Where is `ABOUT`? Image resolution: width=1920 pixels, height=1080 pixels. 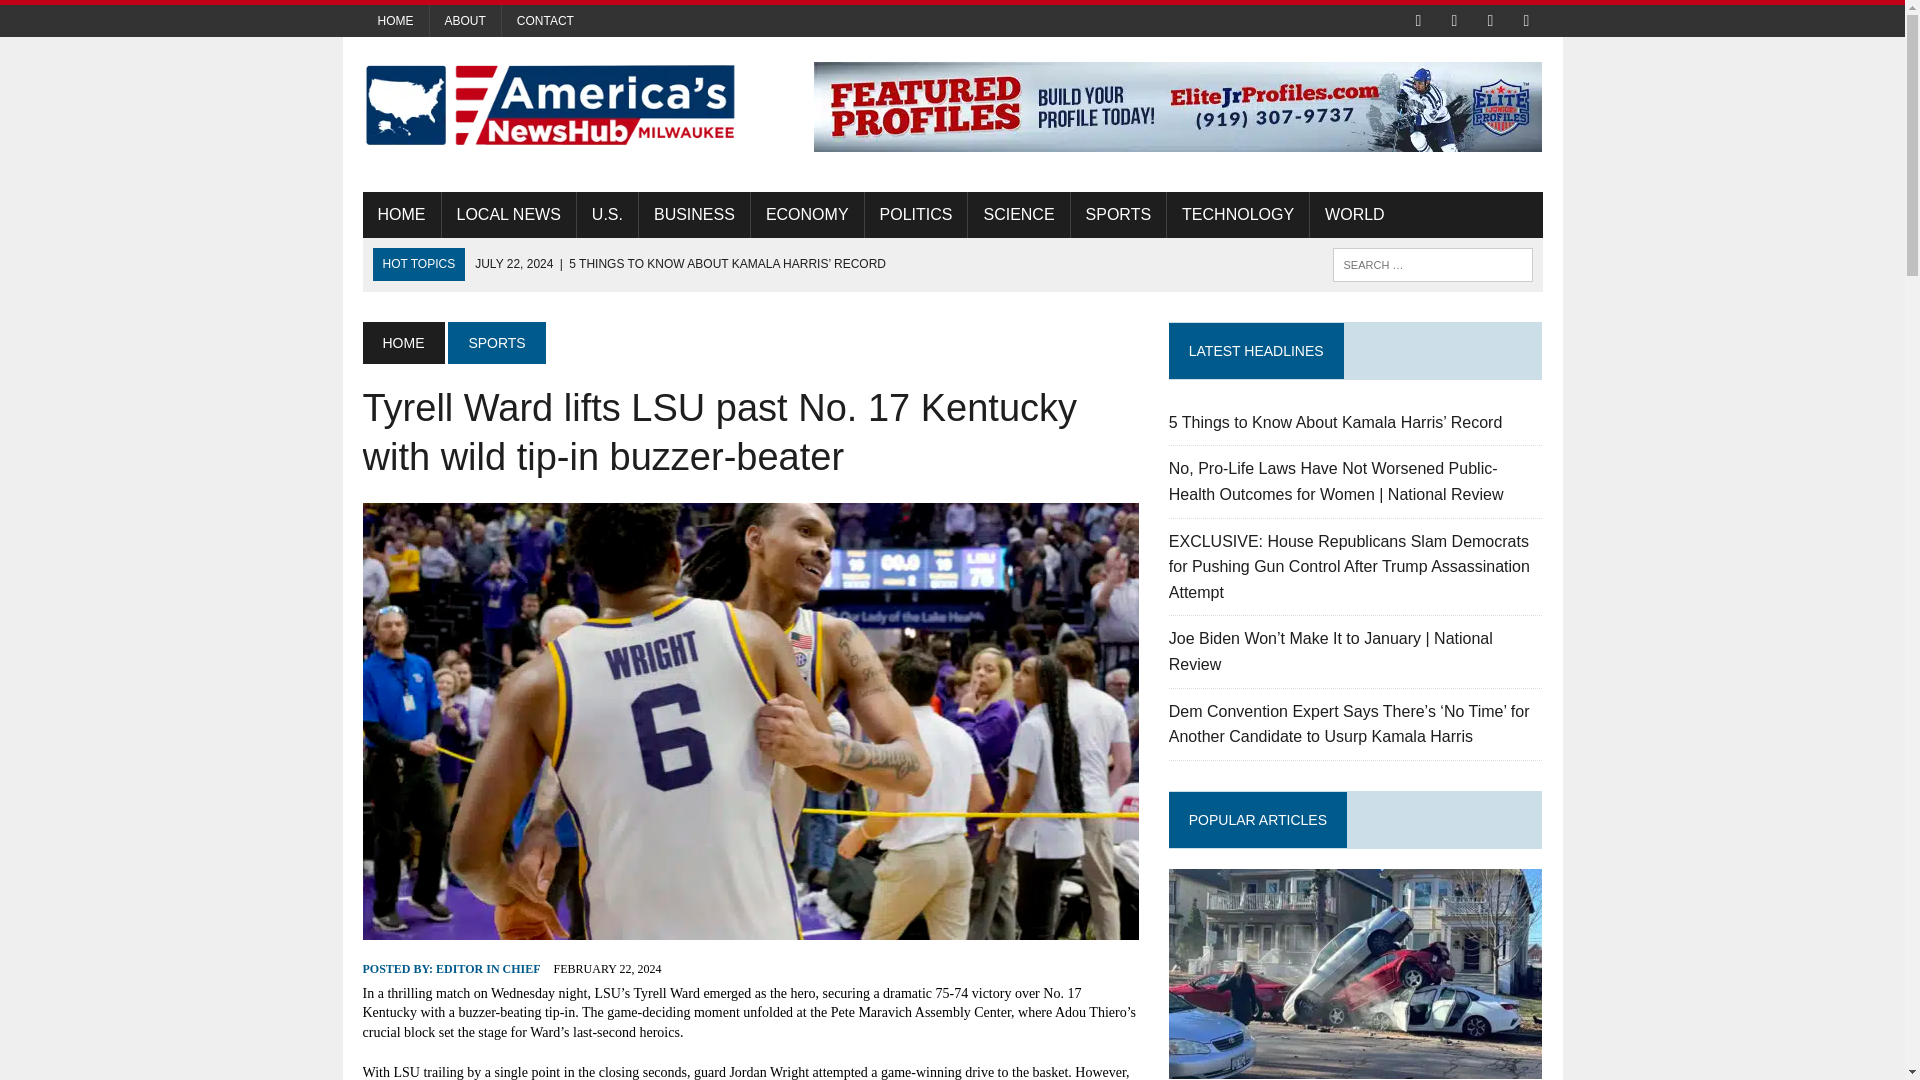
ABOUT is located at coordinates (466, 20).